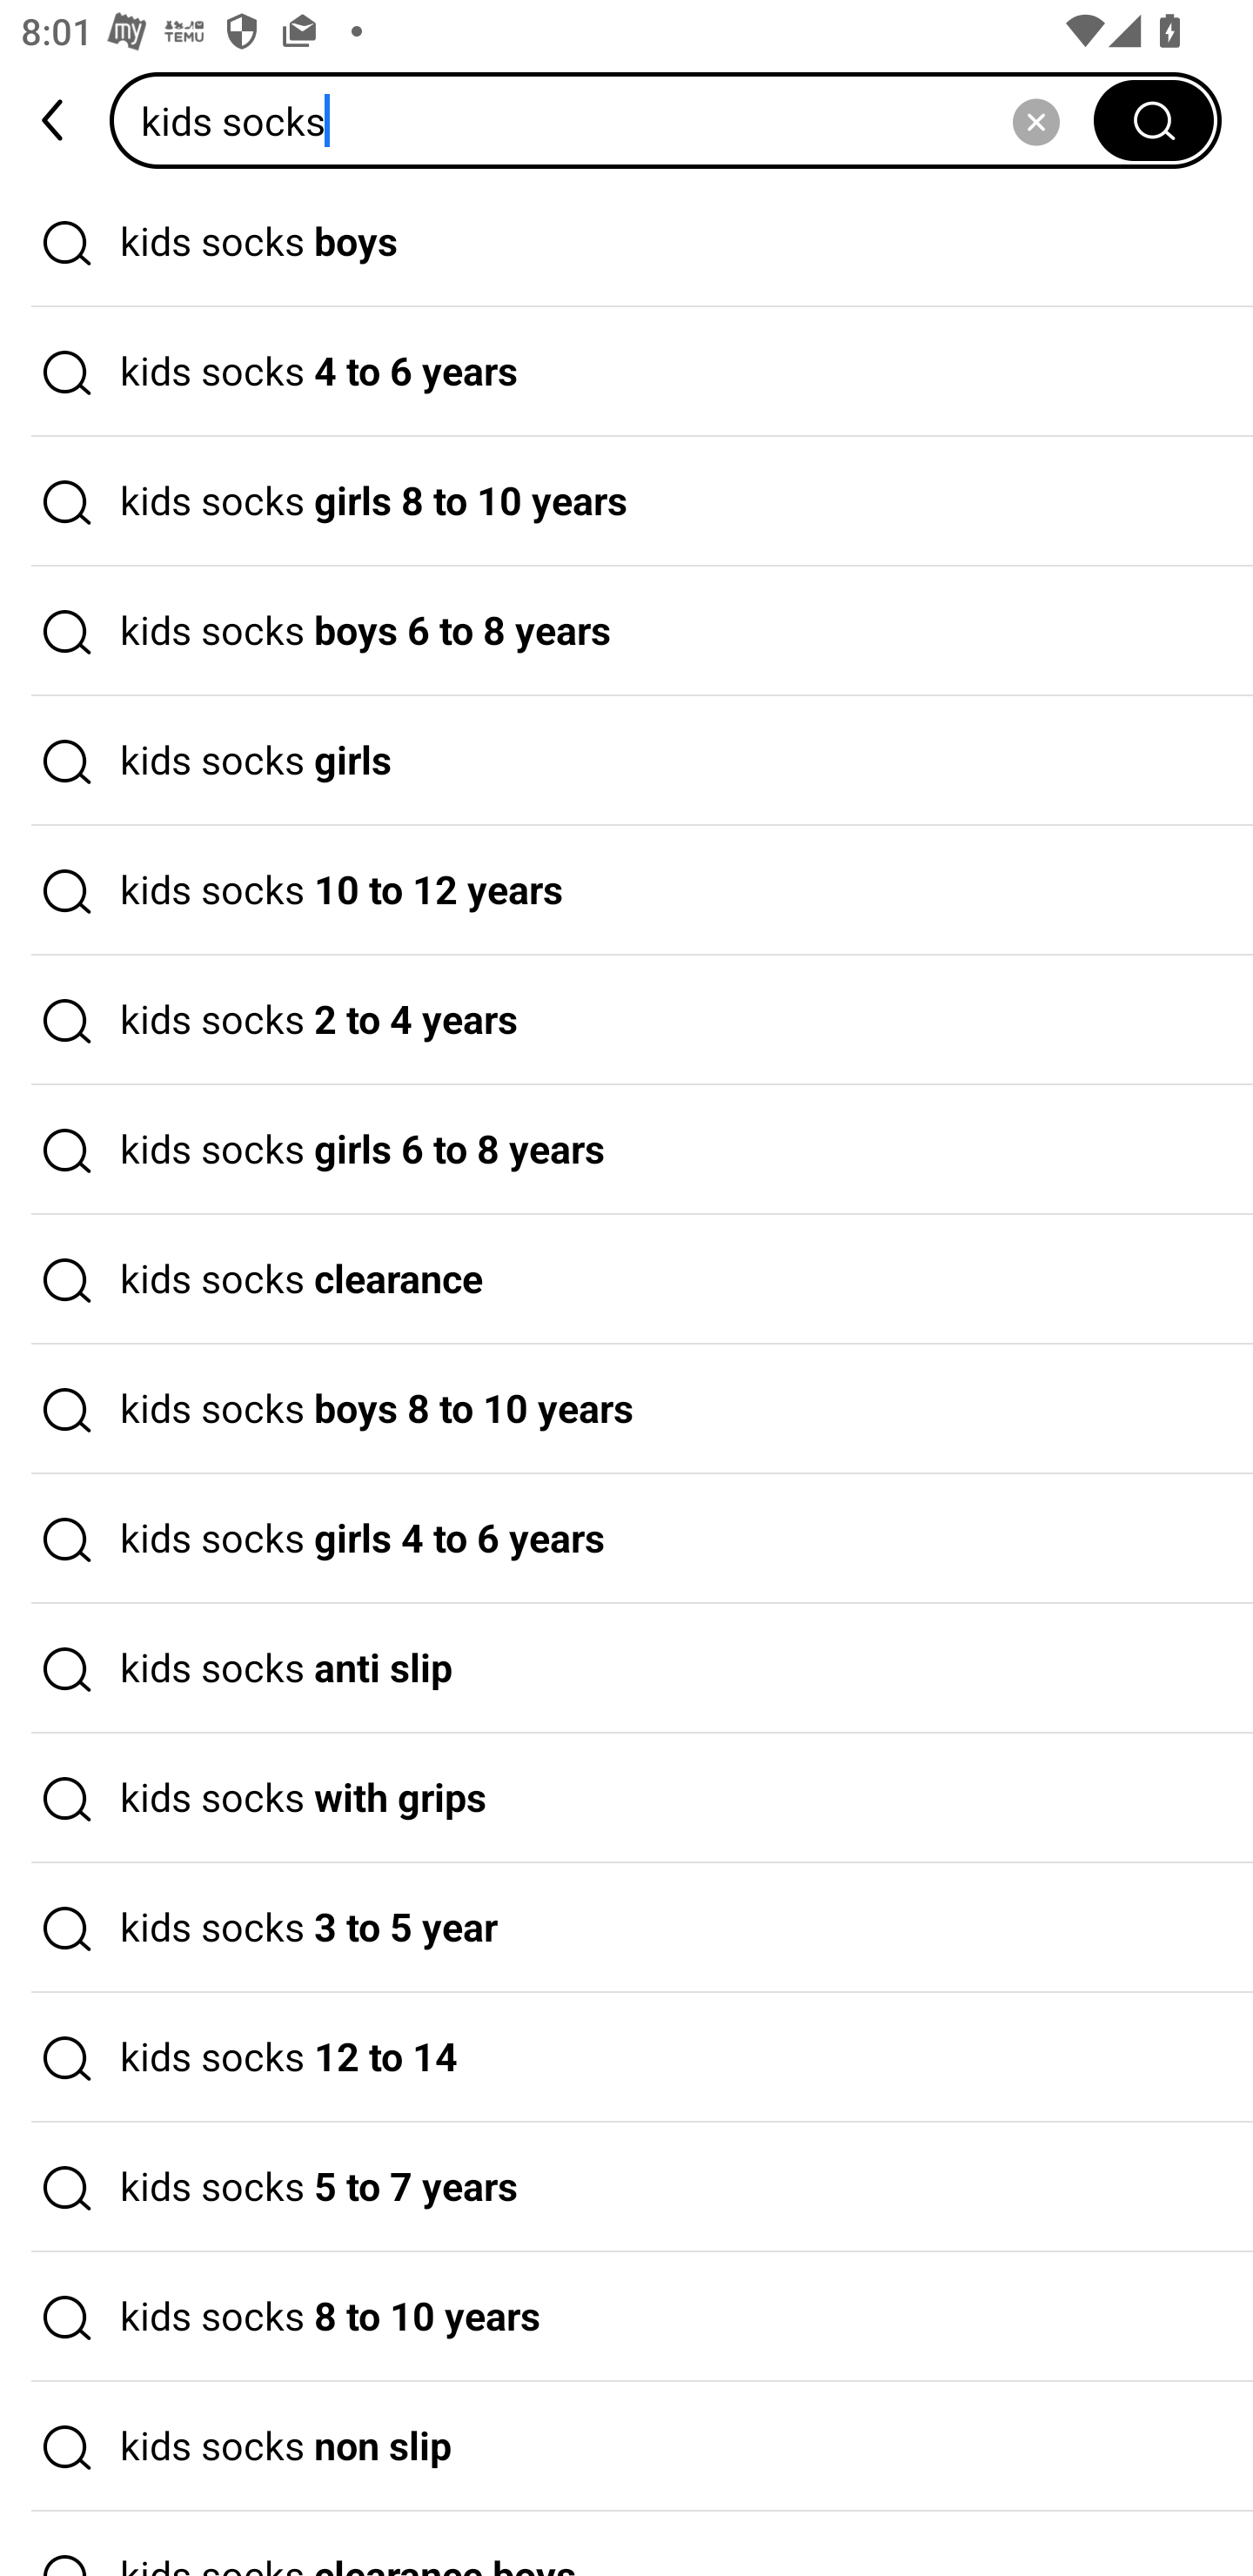  Describe the element at coordinates (626, 631) in the screenshot. I see `kids socks boys 6 to 8 years` at that location.